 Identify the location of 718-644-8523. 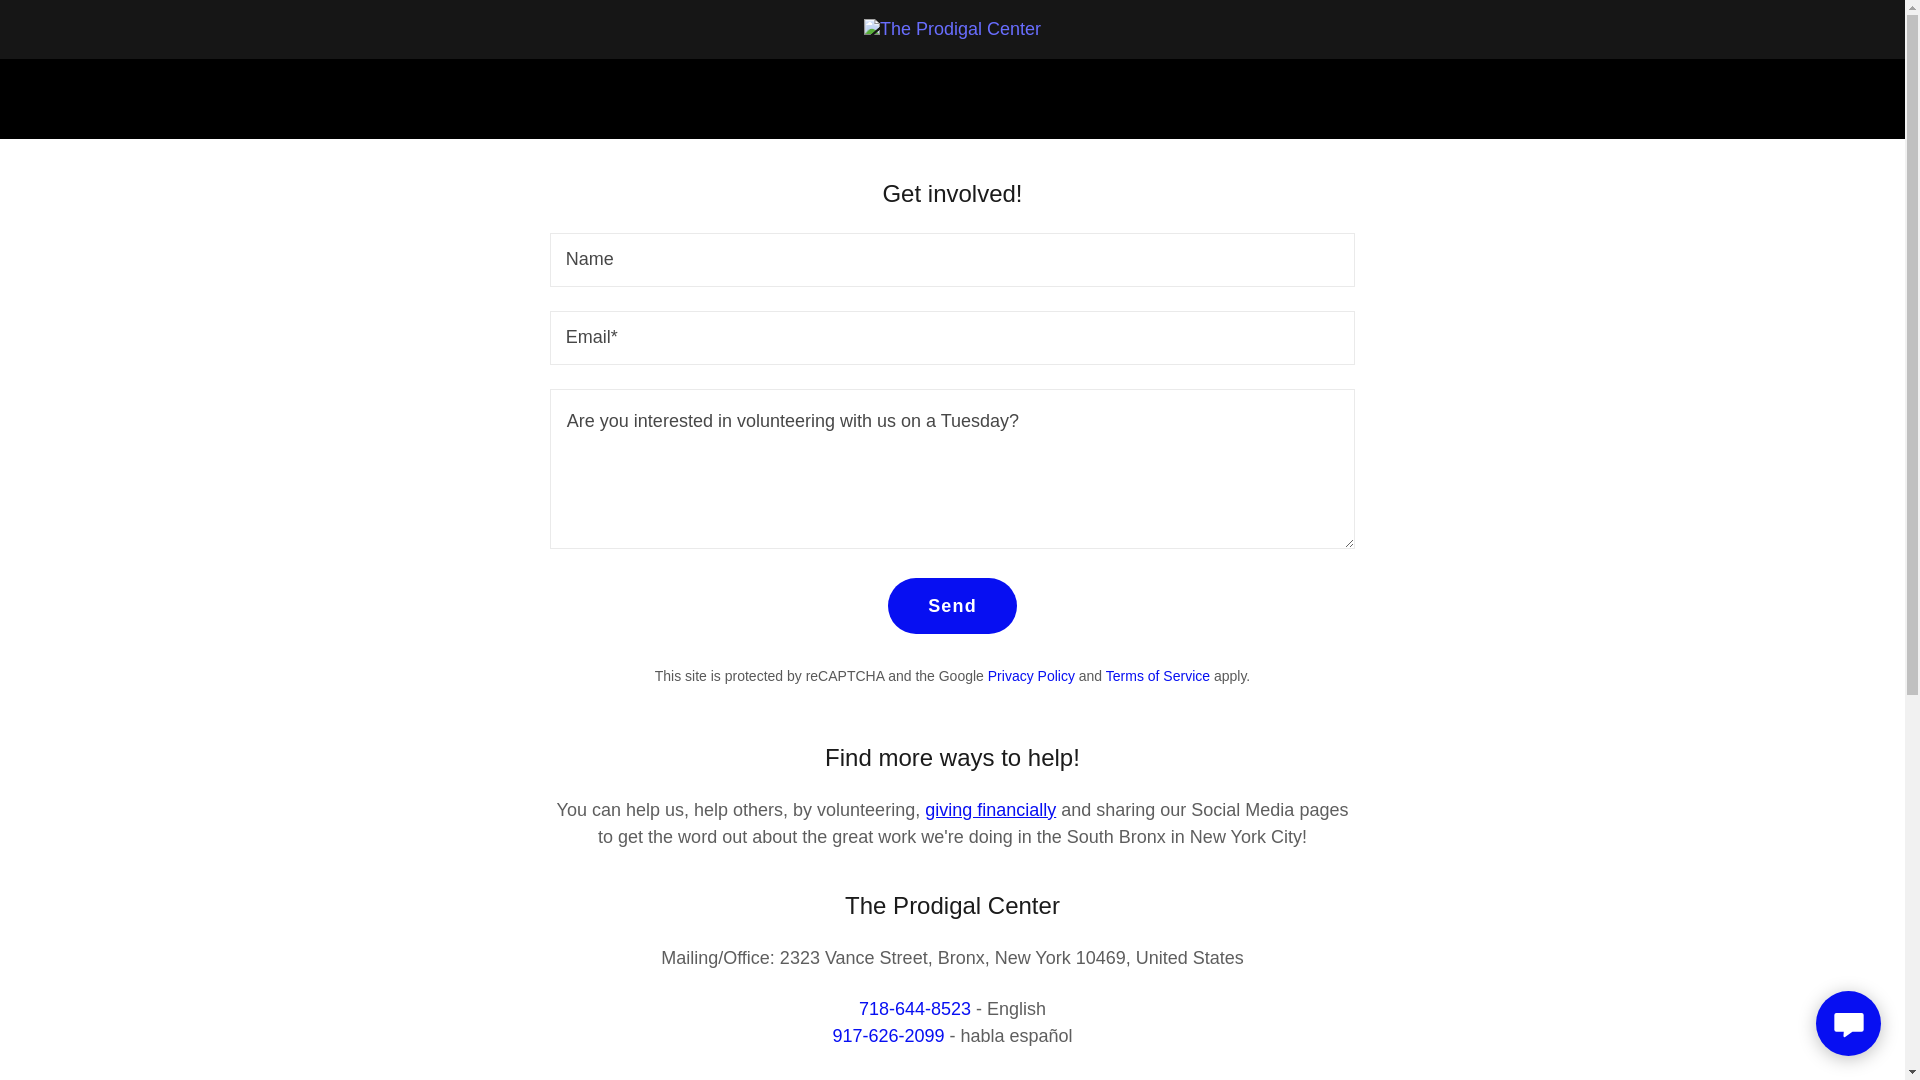
(914, 1009).